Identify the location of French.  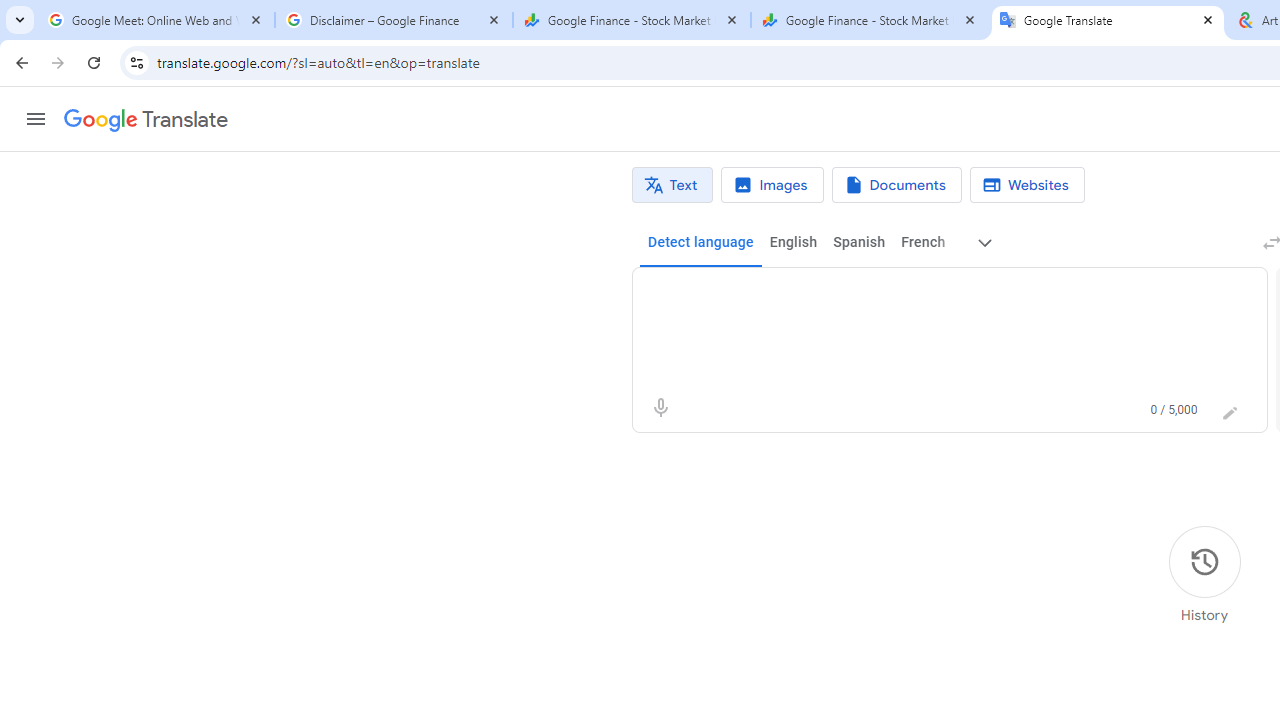
(922, 242).